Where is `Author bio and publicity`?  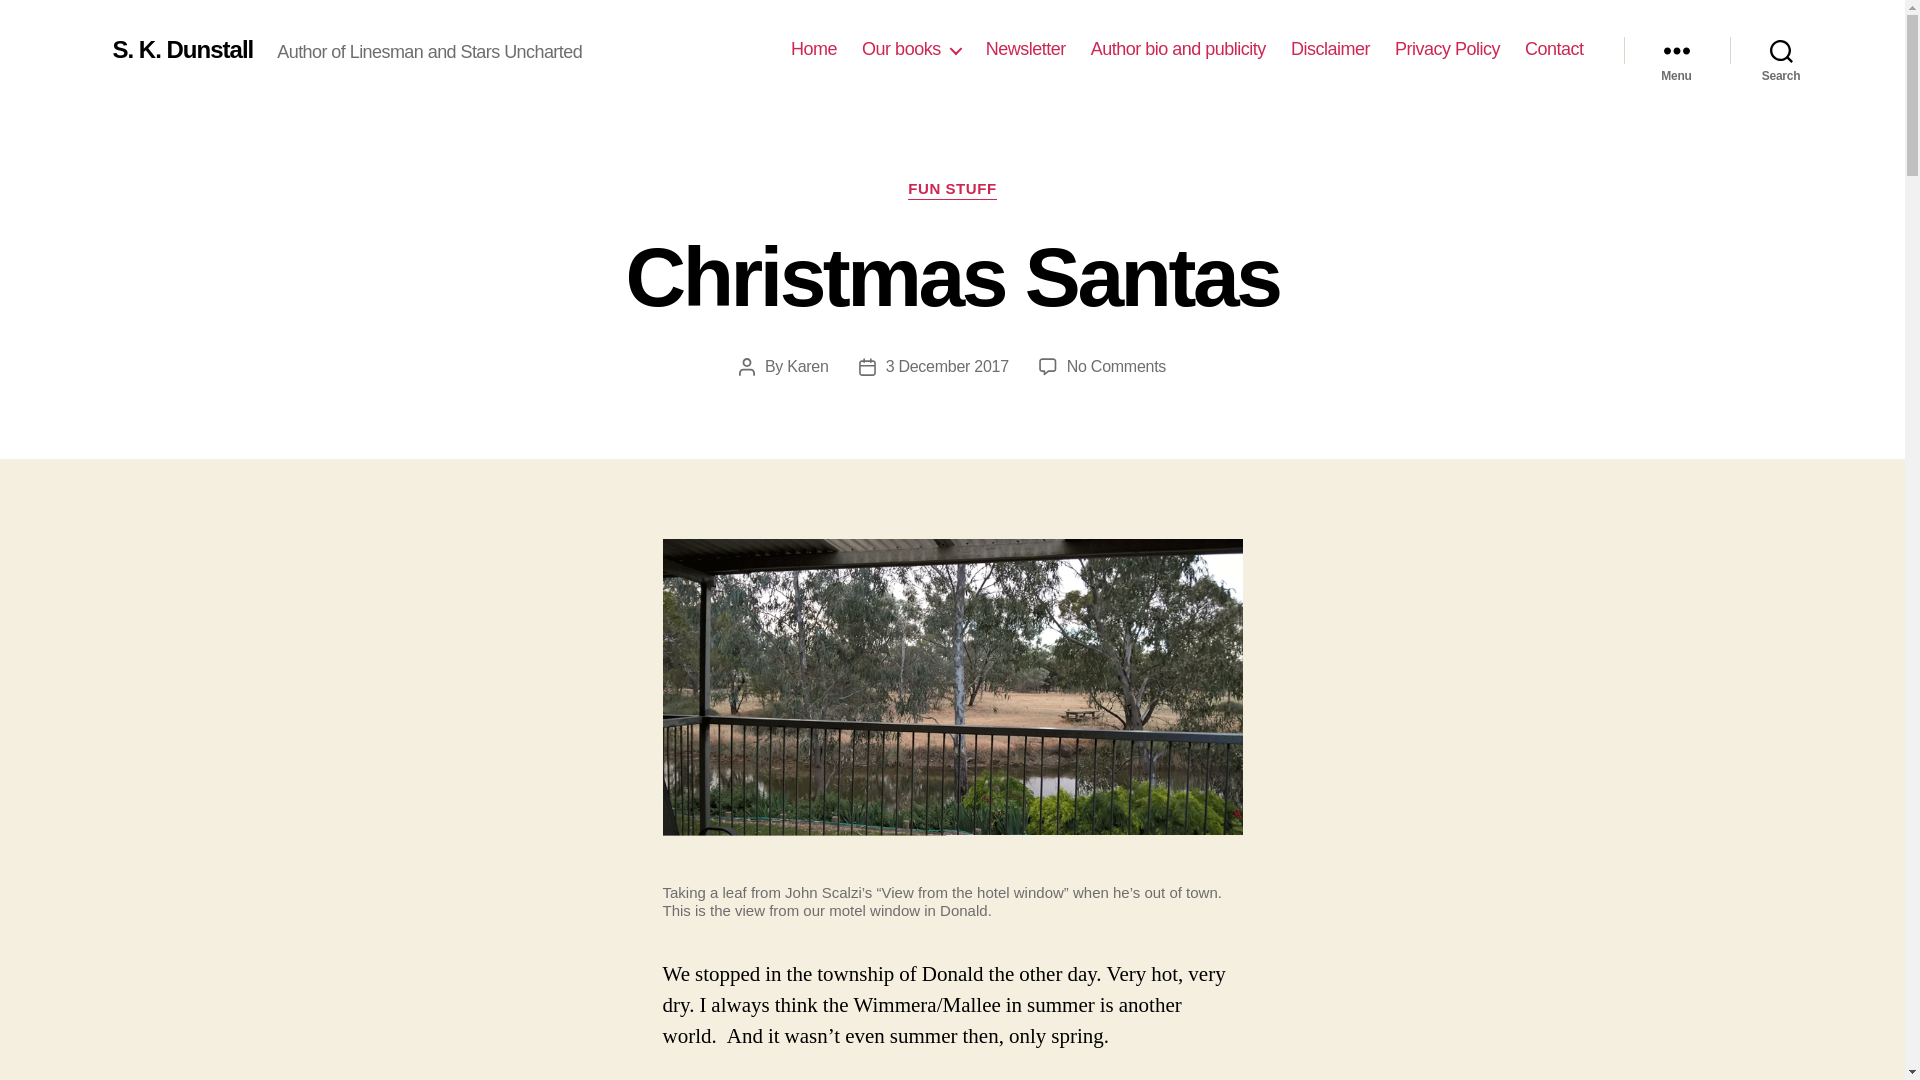 Author bio and publicity is located at coordinates (1178, 49).